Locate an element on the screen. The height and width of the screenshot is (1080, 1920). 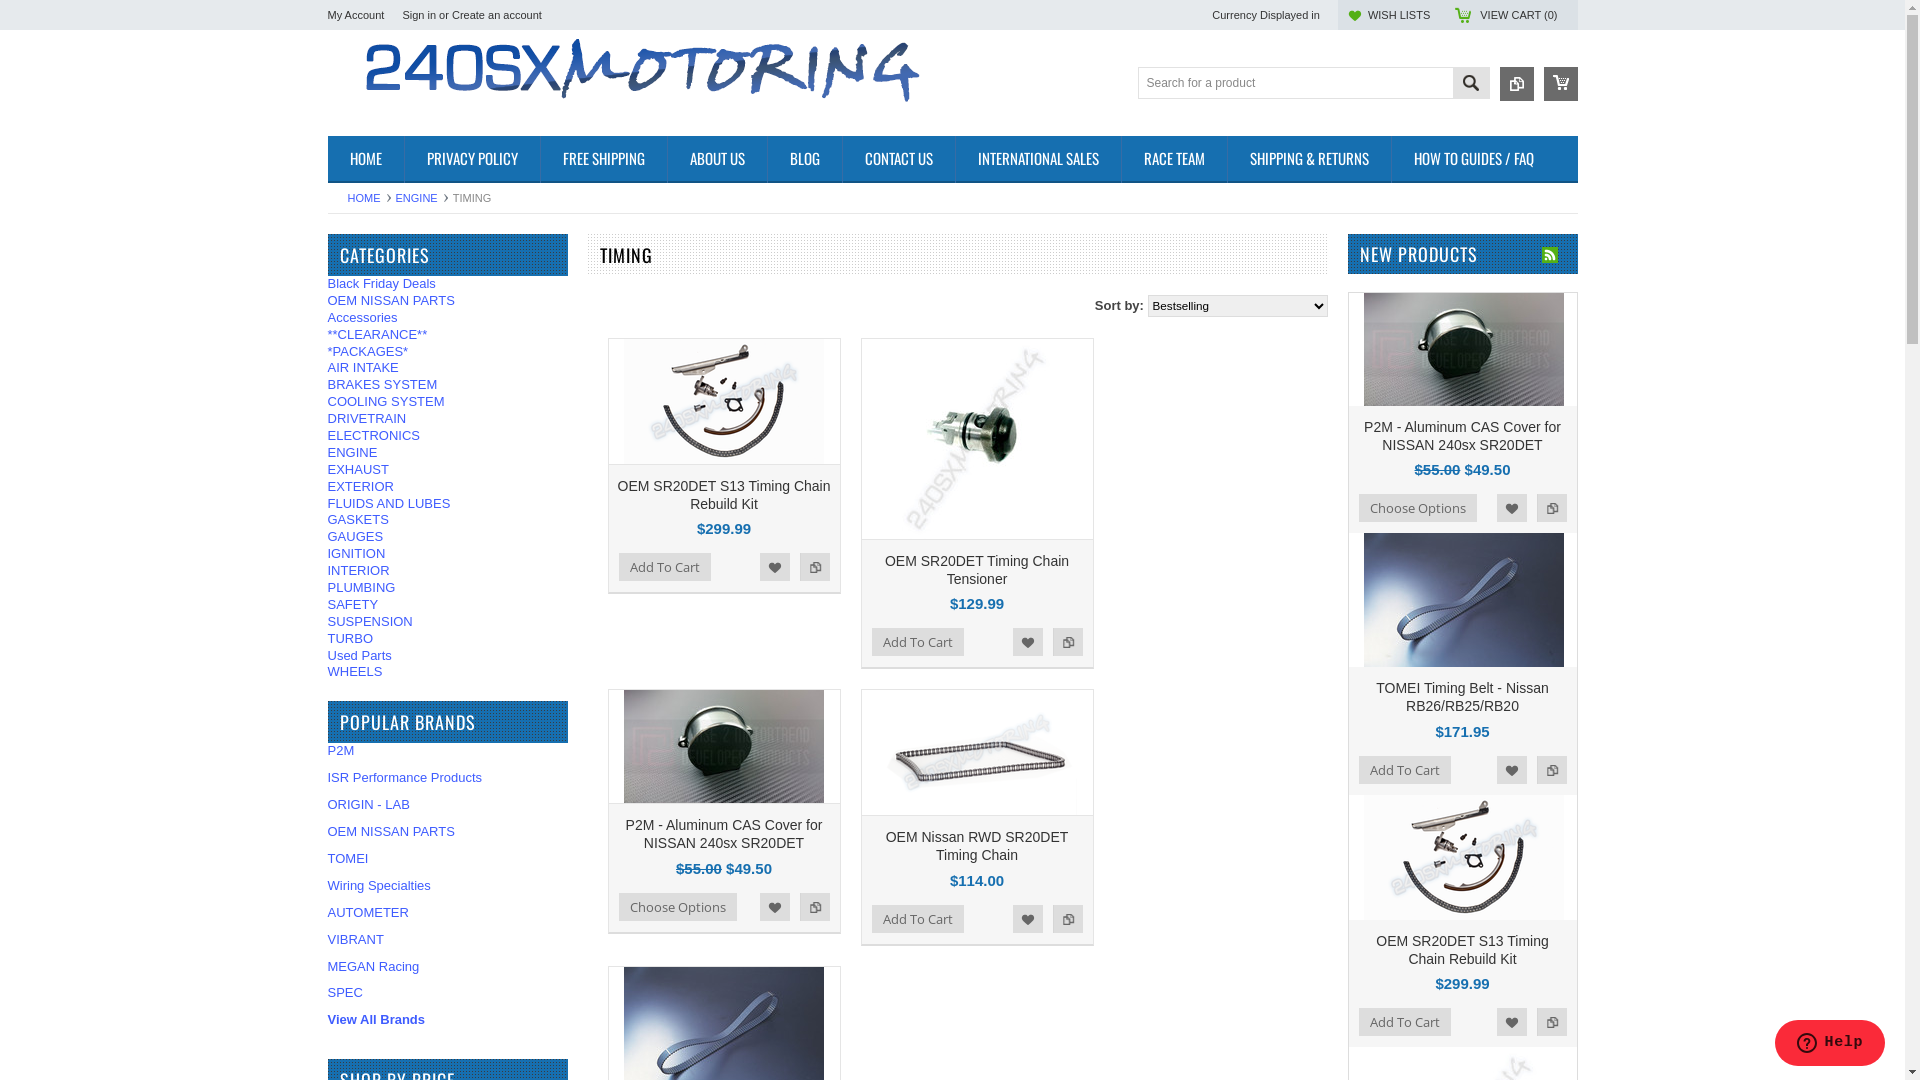
Sign in is located at coordinates (419, 15).